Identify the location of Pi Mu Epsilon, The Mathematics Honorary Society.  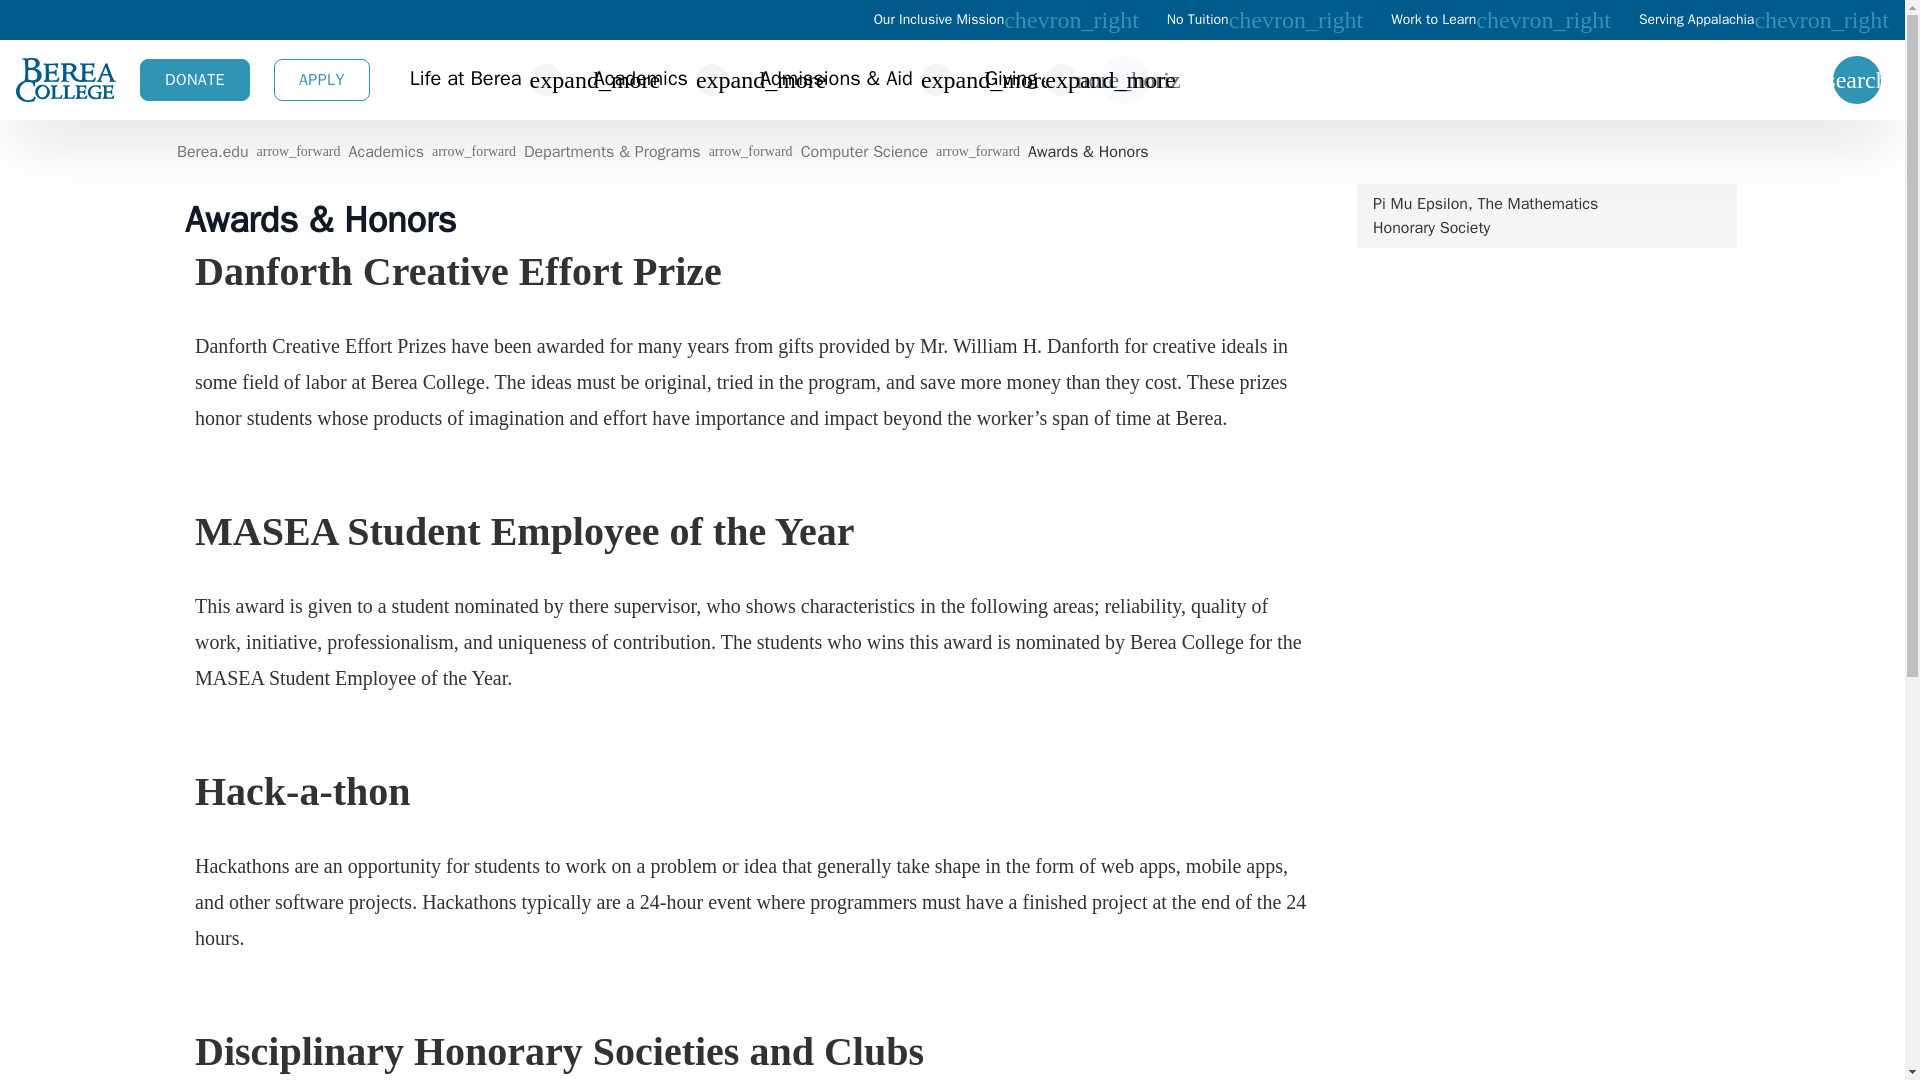
(1545, 216).